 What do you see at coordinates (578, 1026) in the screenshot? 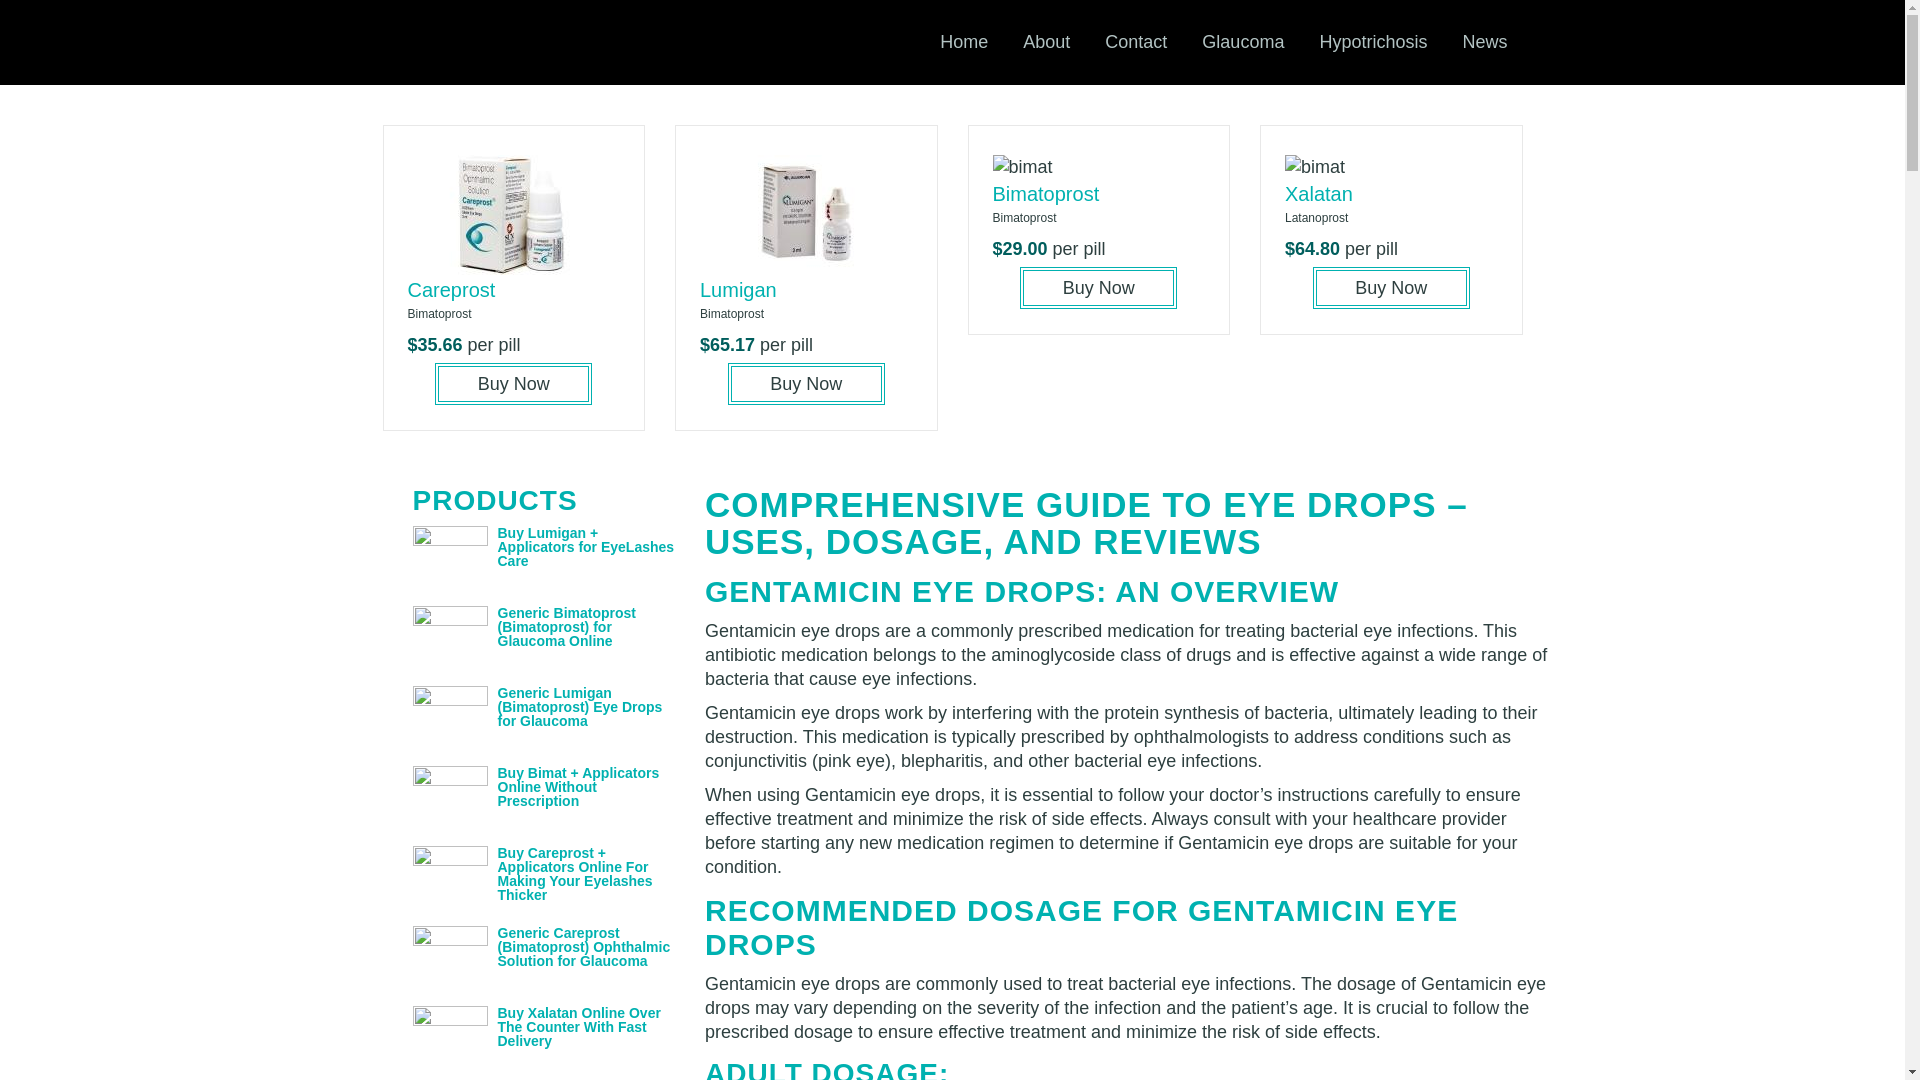
I see `Buy Xalatan Online Over The Counter With Fast Delivery` at bounding box center [578, 1026].